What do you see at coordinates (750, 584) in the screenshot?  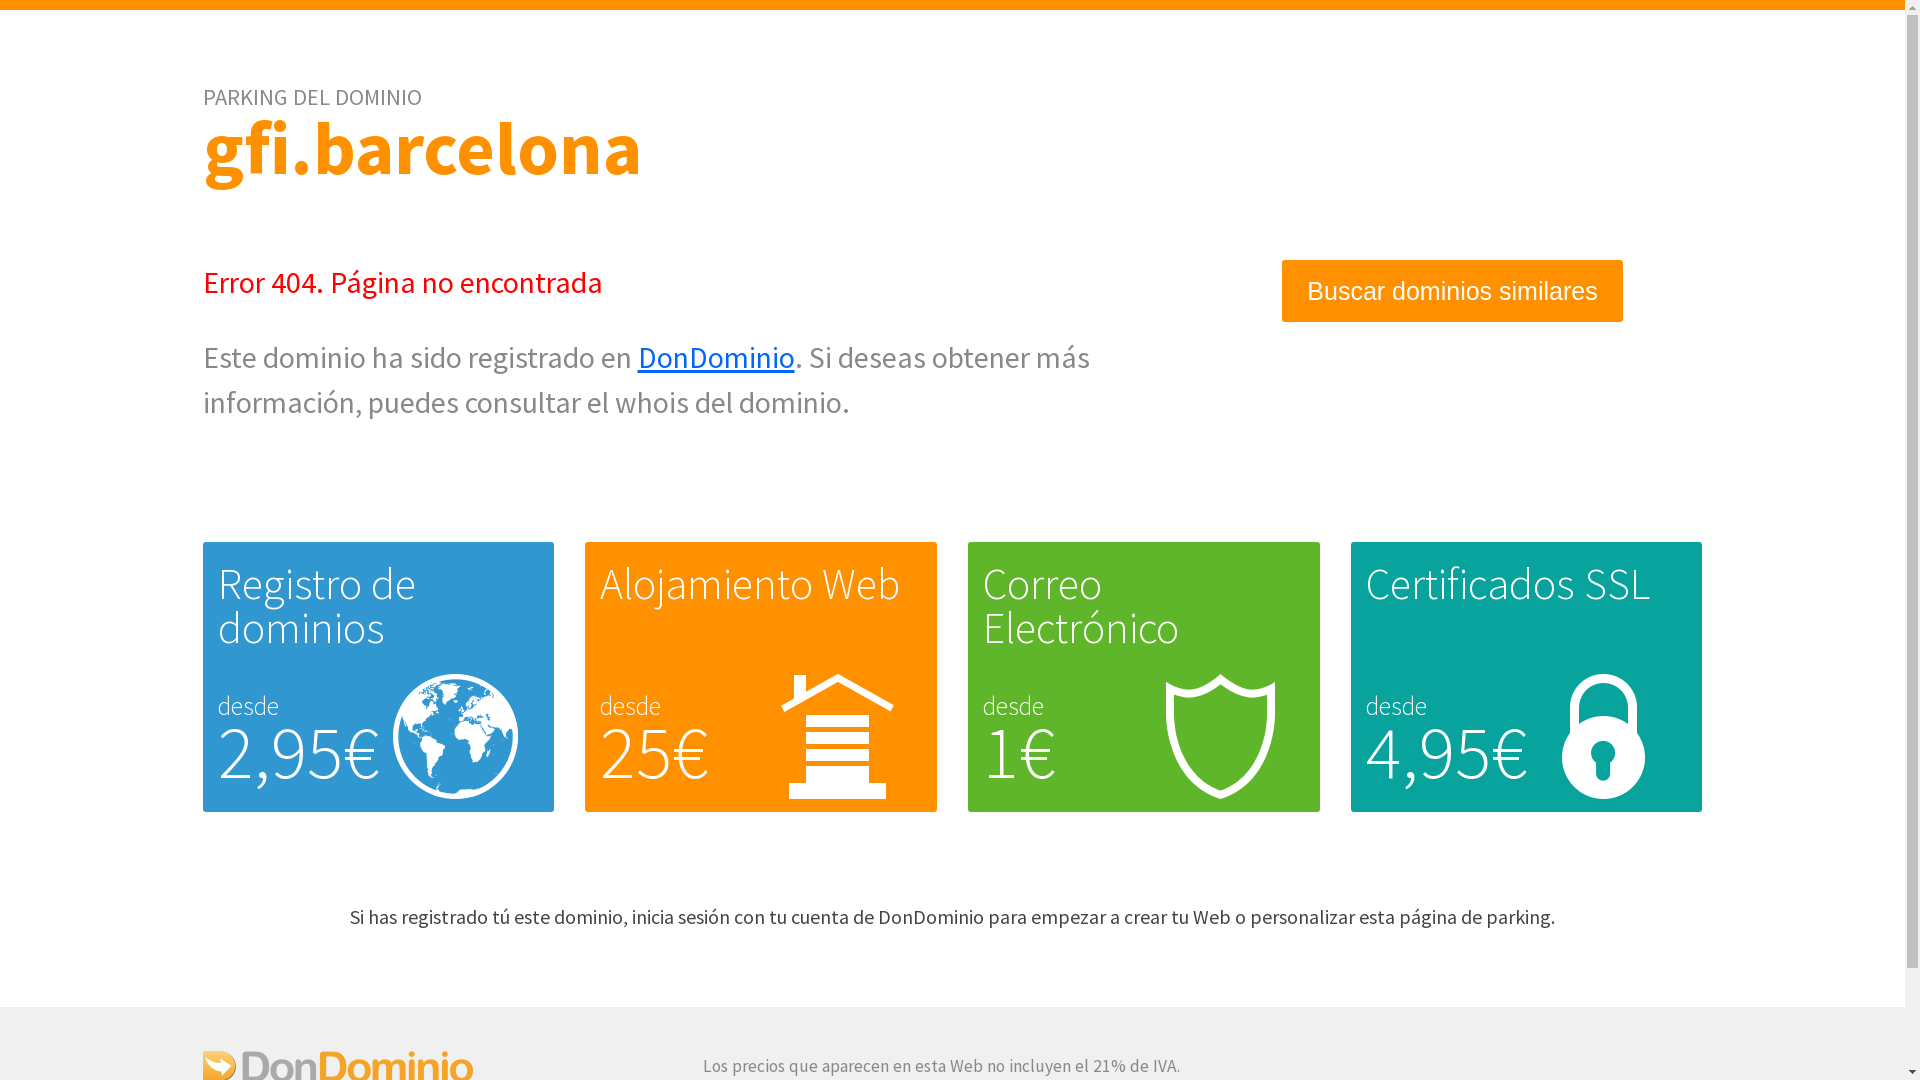 I see `Alojamiento Web` at bounding box center [750, 584].